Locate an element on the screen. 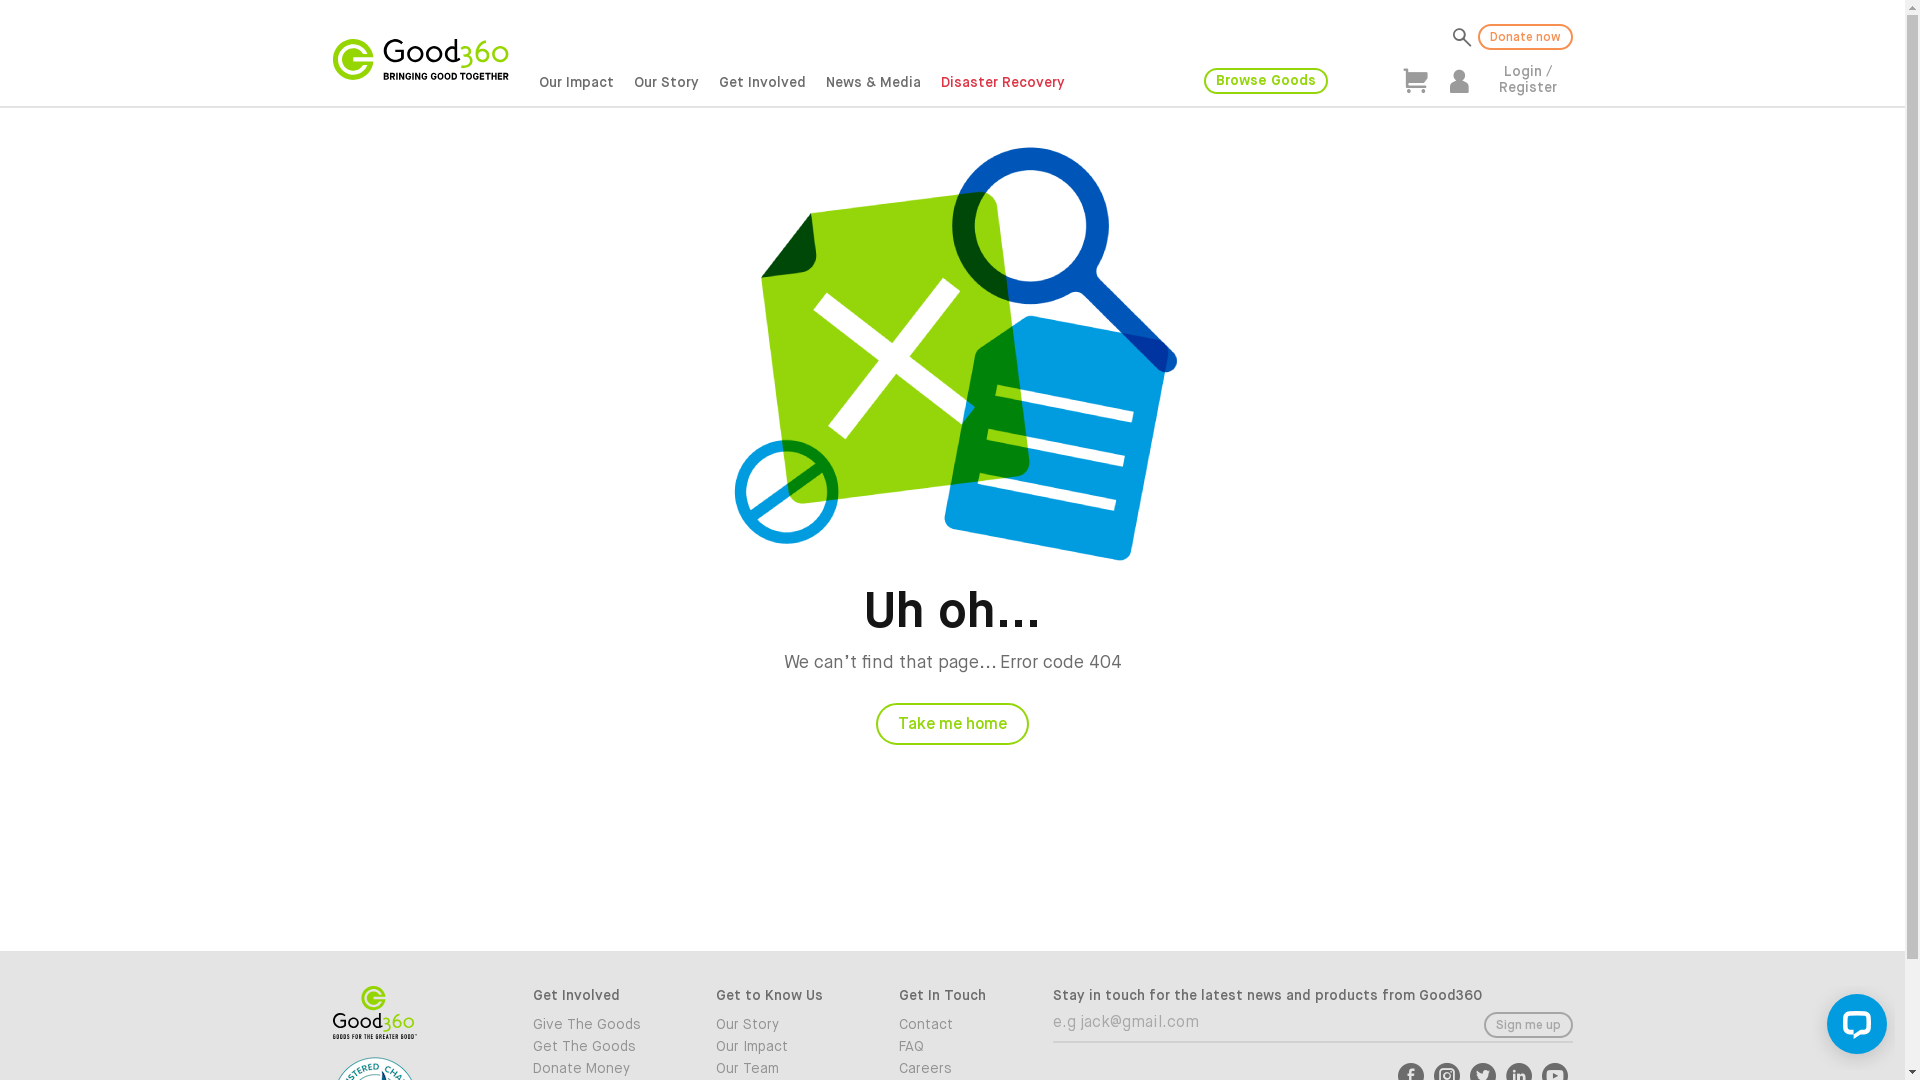  Our Story is located at coordinates (792, 1025).